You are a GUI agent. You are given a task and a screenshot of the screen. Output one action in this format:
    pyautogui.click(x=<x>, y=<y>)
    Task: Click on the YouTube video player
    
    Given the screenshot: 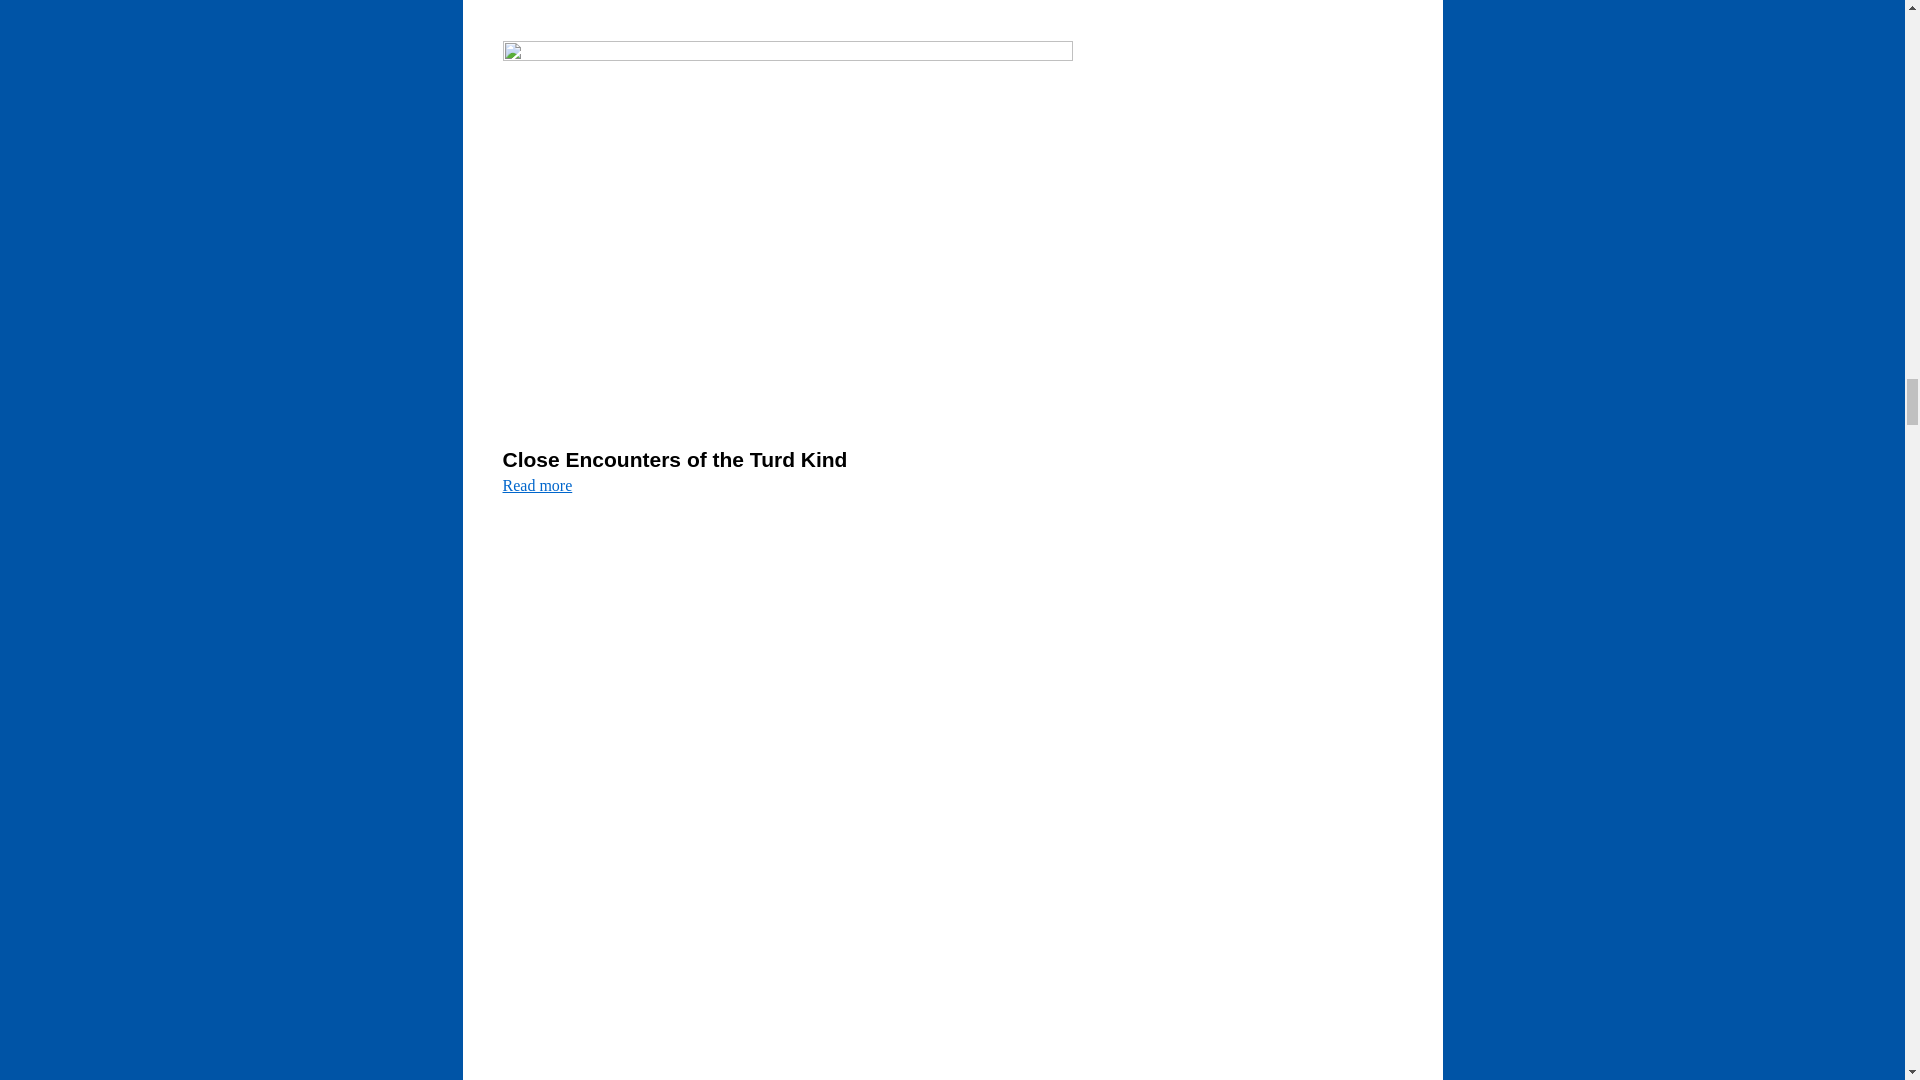 What is the action you would take?
    pyautogui.click(x=781, y=974)
    